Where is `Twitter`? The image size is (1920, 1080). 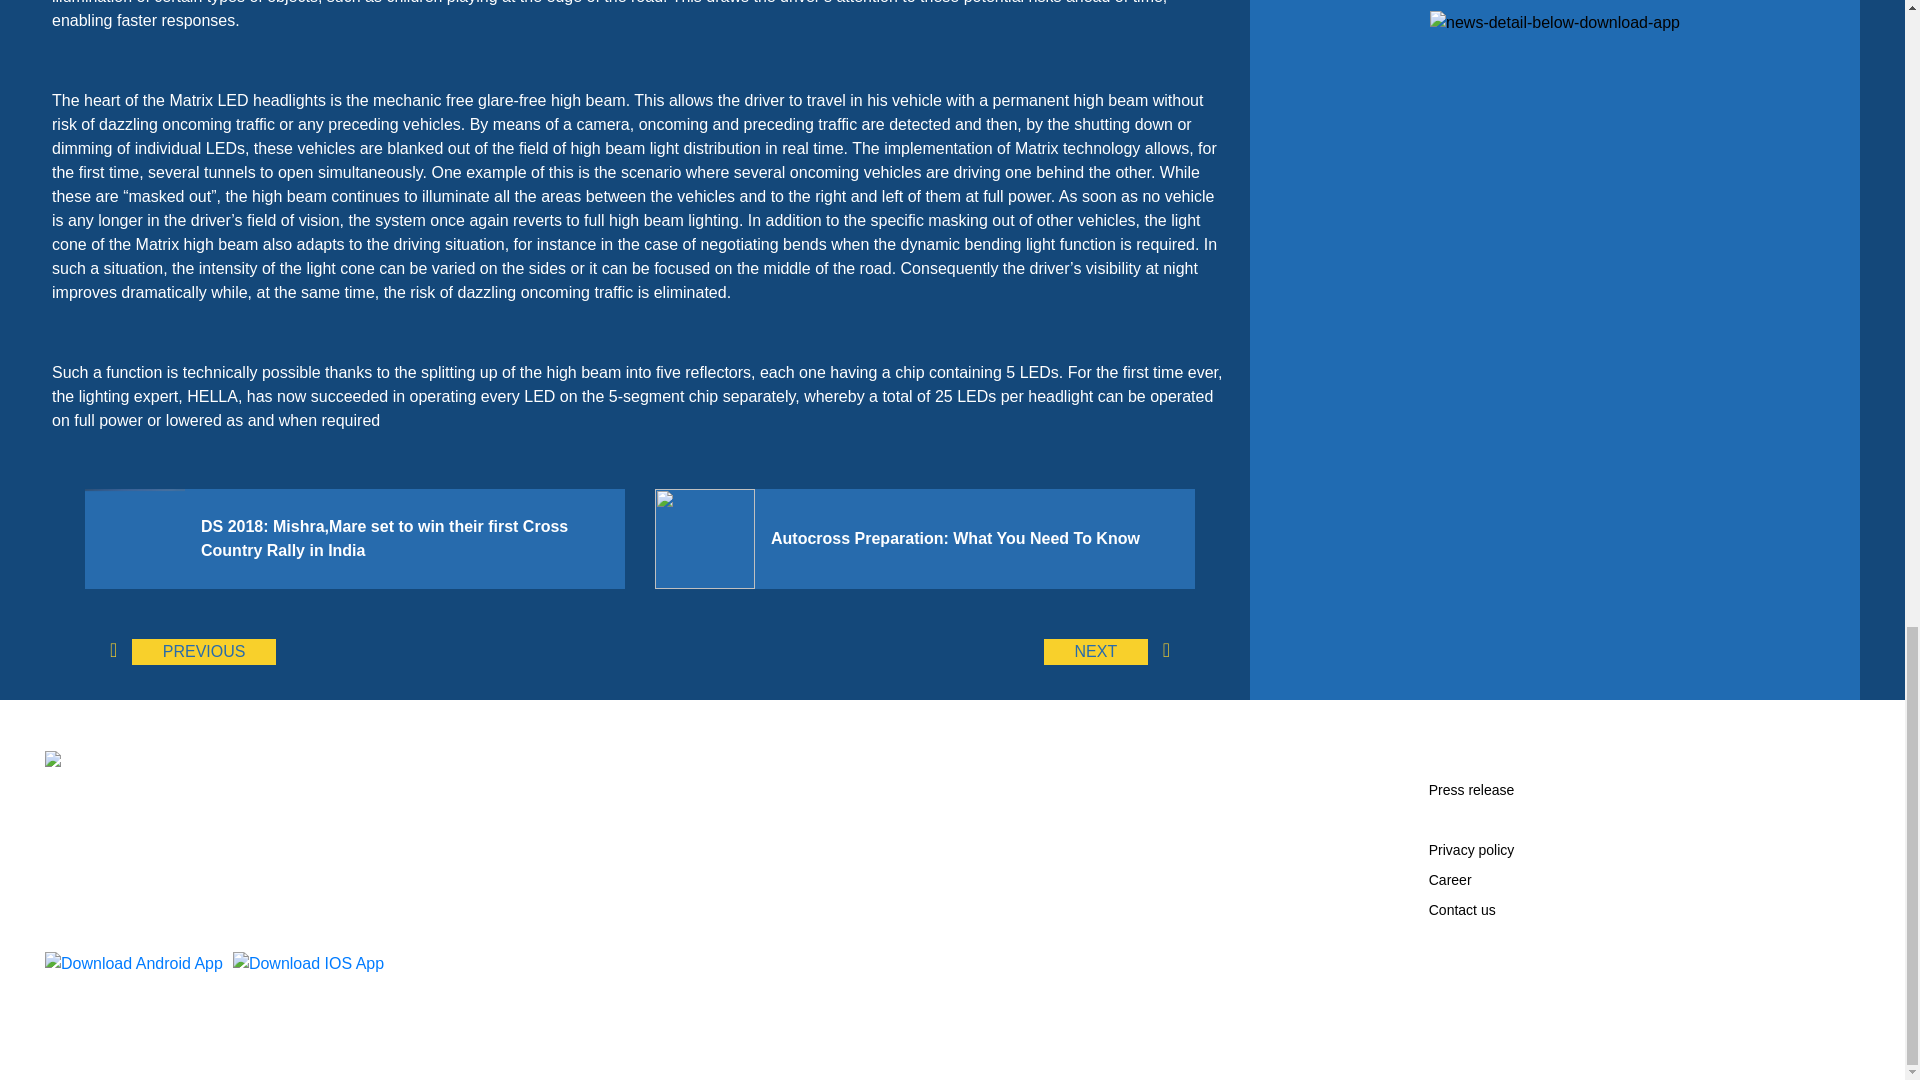
Twitter is located at coordinates (1573, 956).